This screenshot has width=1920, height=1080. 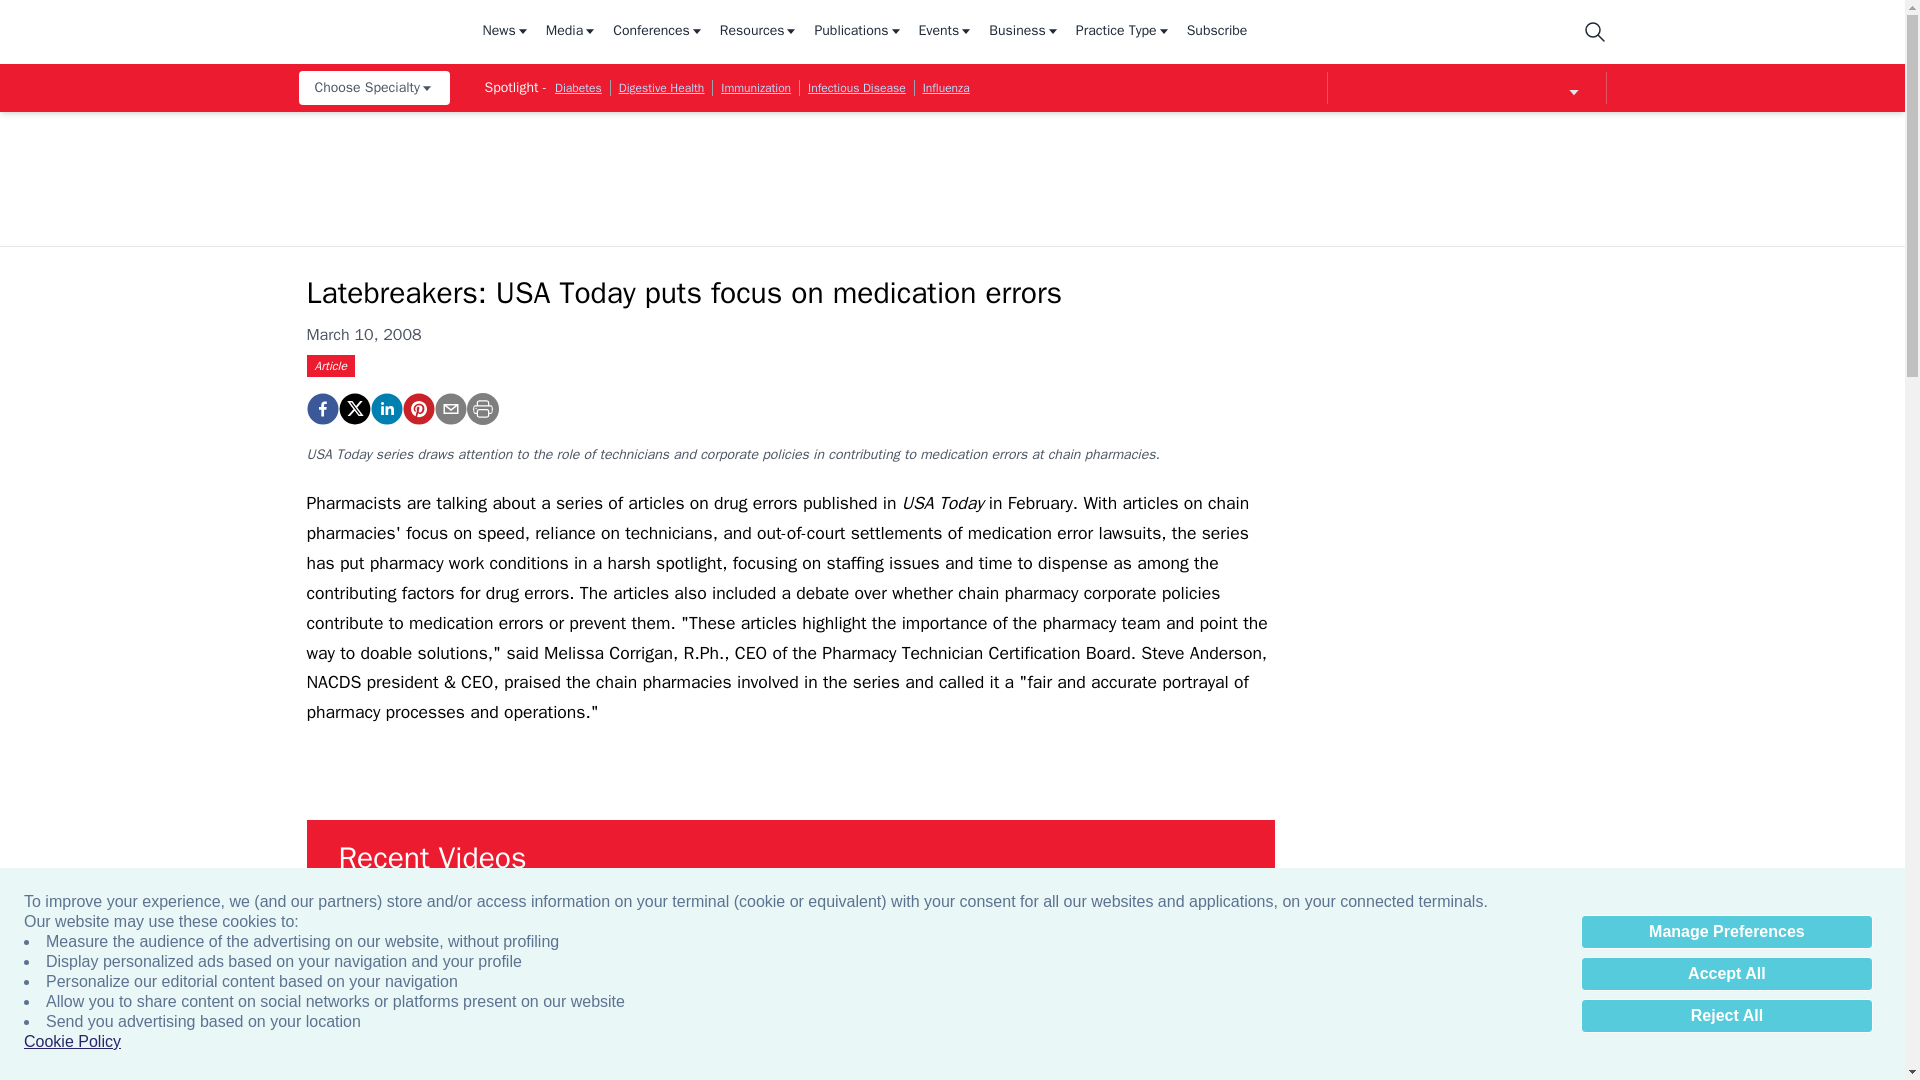 What do you see at coordinates (1726, 974) in the screenshot?
I see `Accept All` at bounding box center [1726, 974].